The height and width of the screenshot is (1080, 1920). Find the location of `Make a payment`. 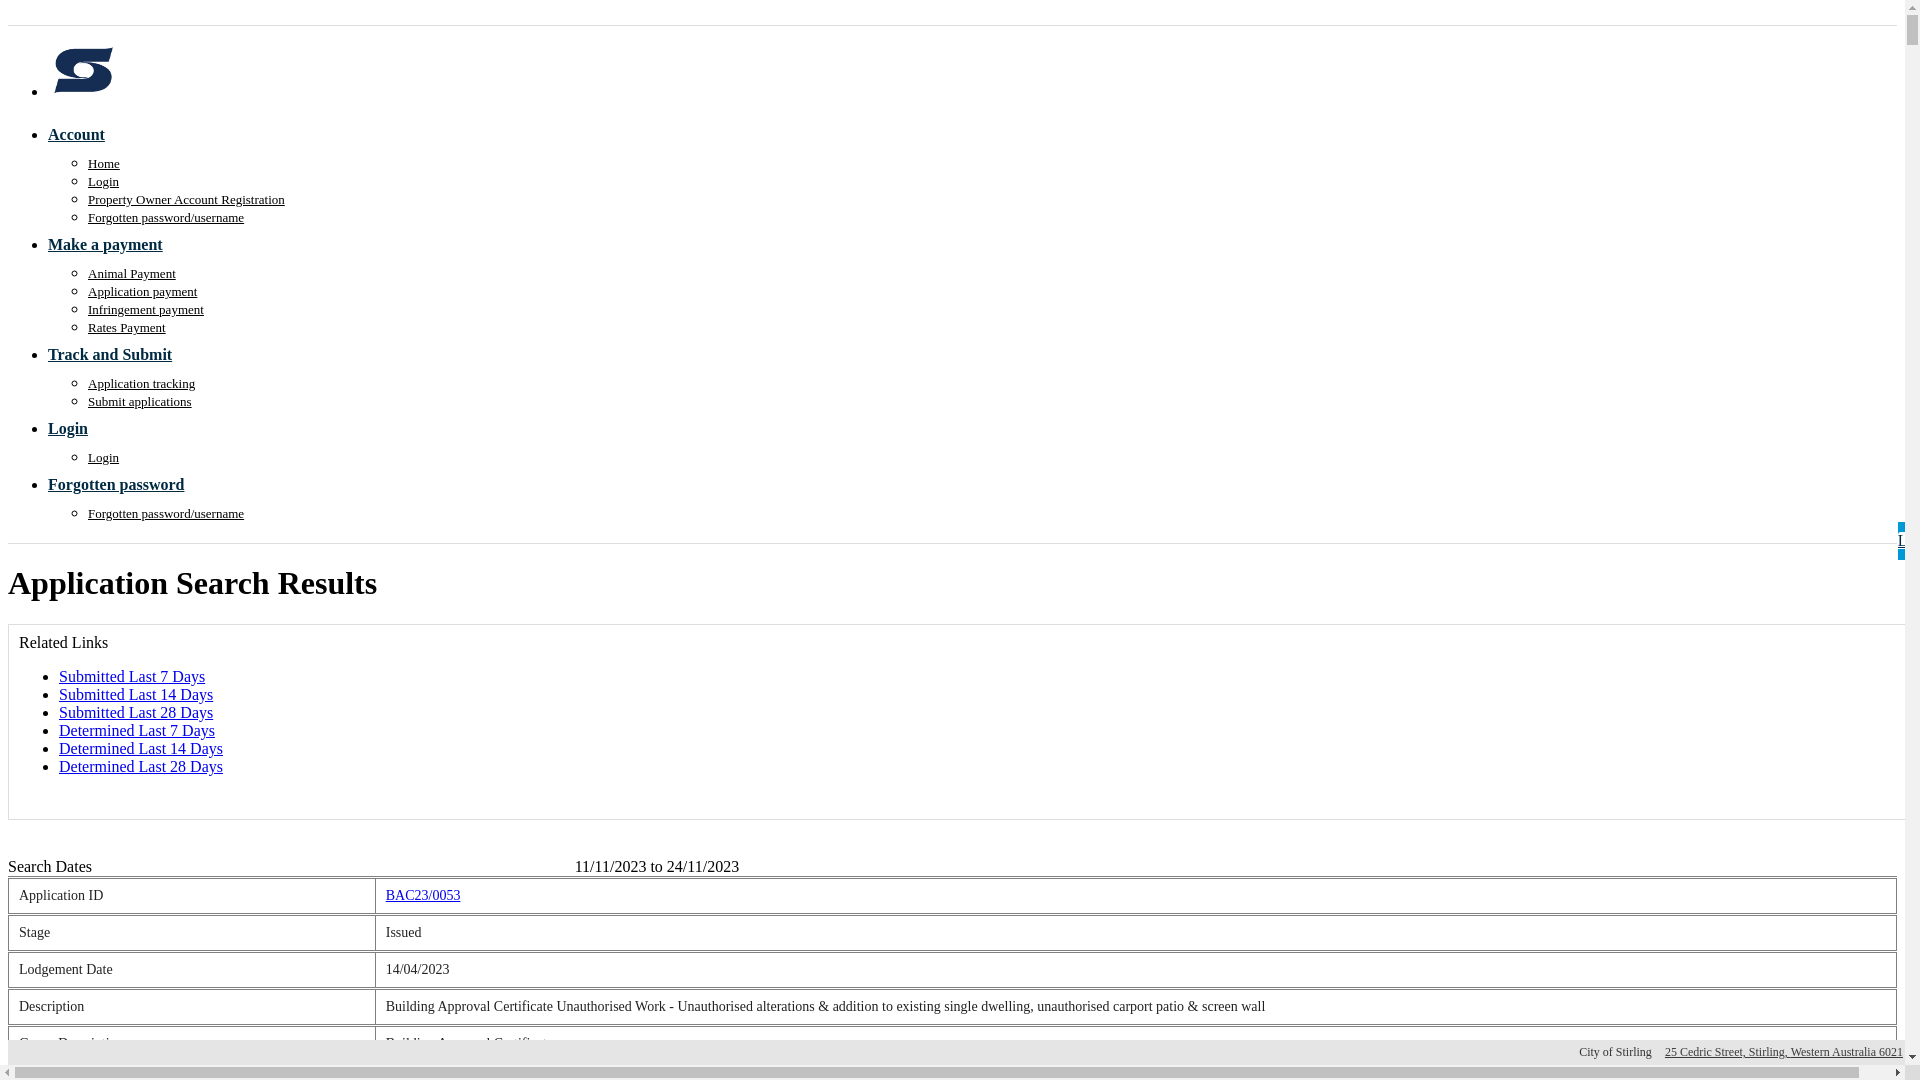

Make a payment is located at coordinates (113, 244).